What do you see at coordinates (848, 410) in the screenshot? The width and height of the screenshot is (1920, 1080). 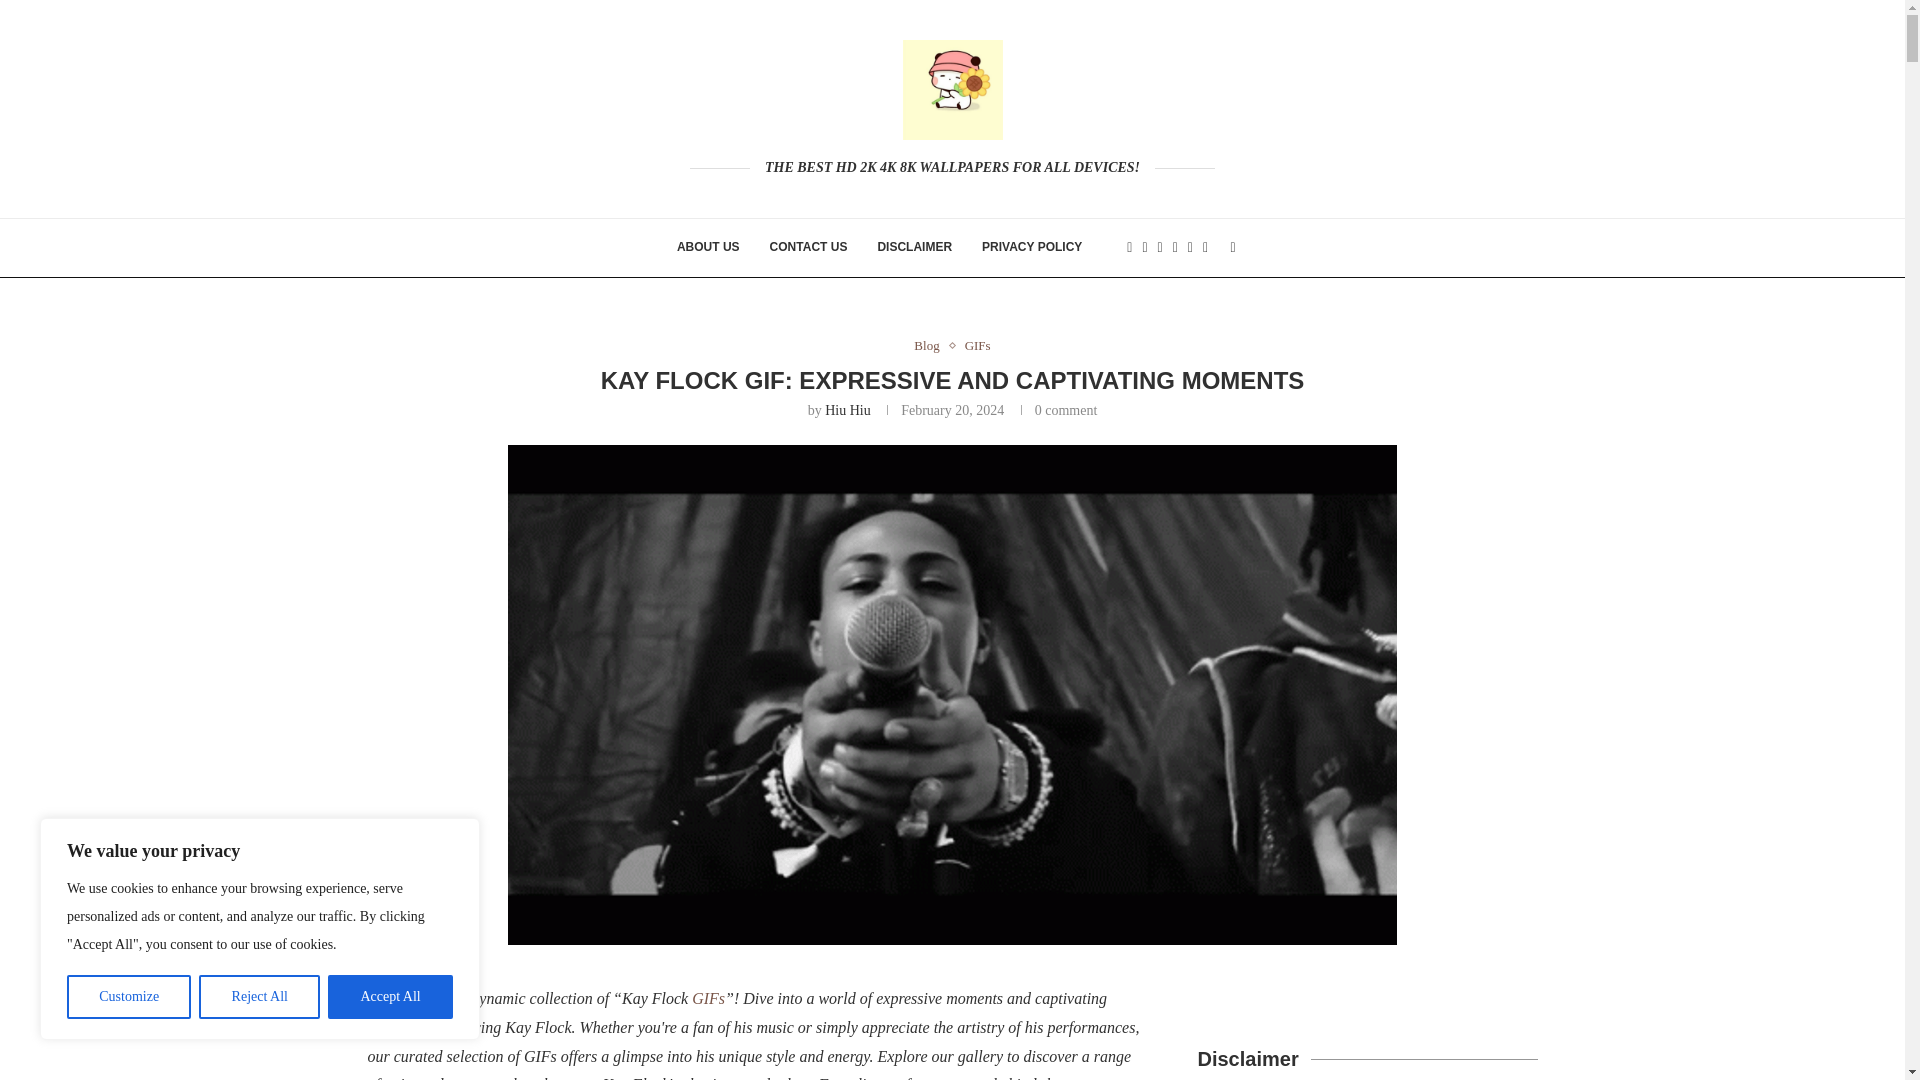 I see `Hiu Hiu` at bounding box center [848, 410].